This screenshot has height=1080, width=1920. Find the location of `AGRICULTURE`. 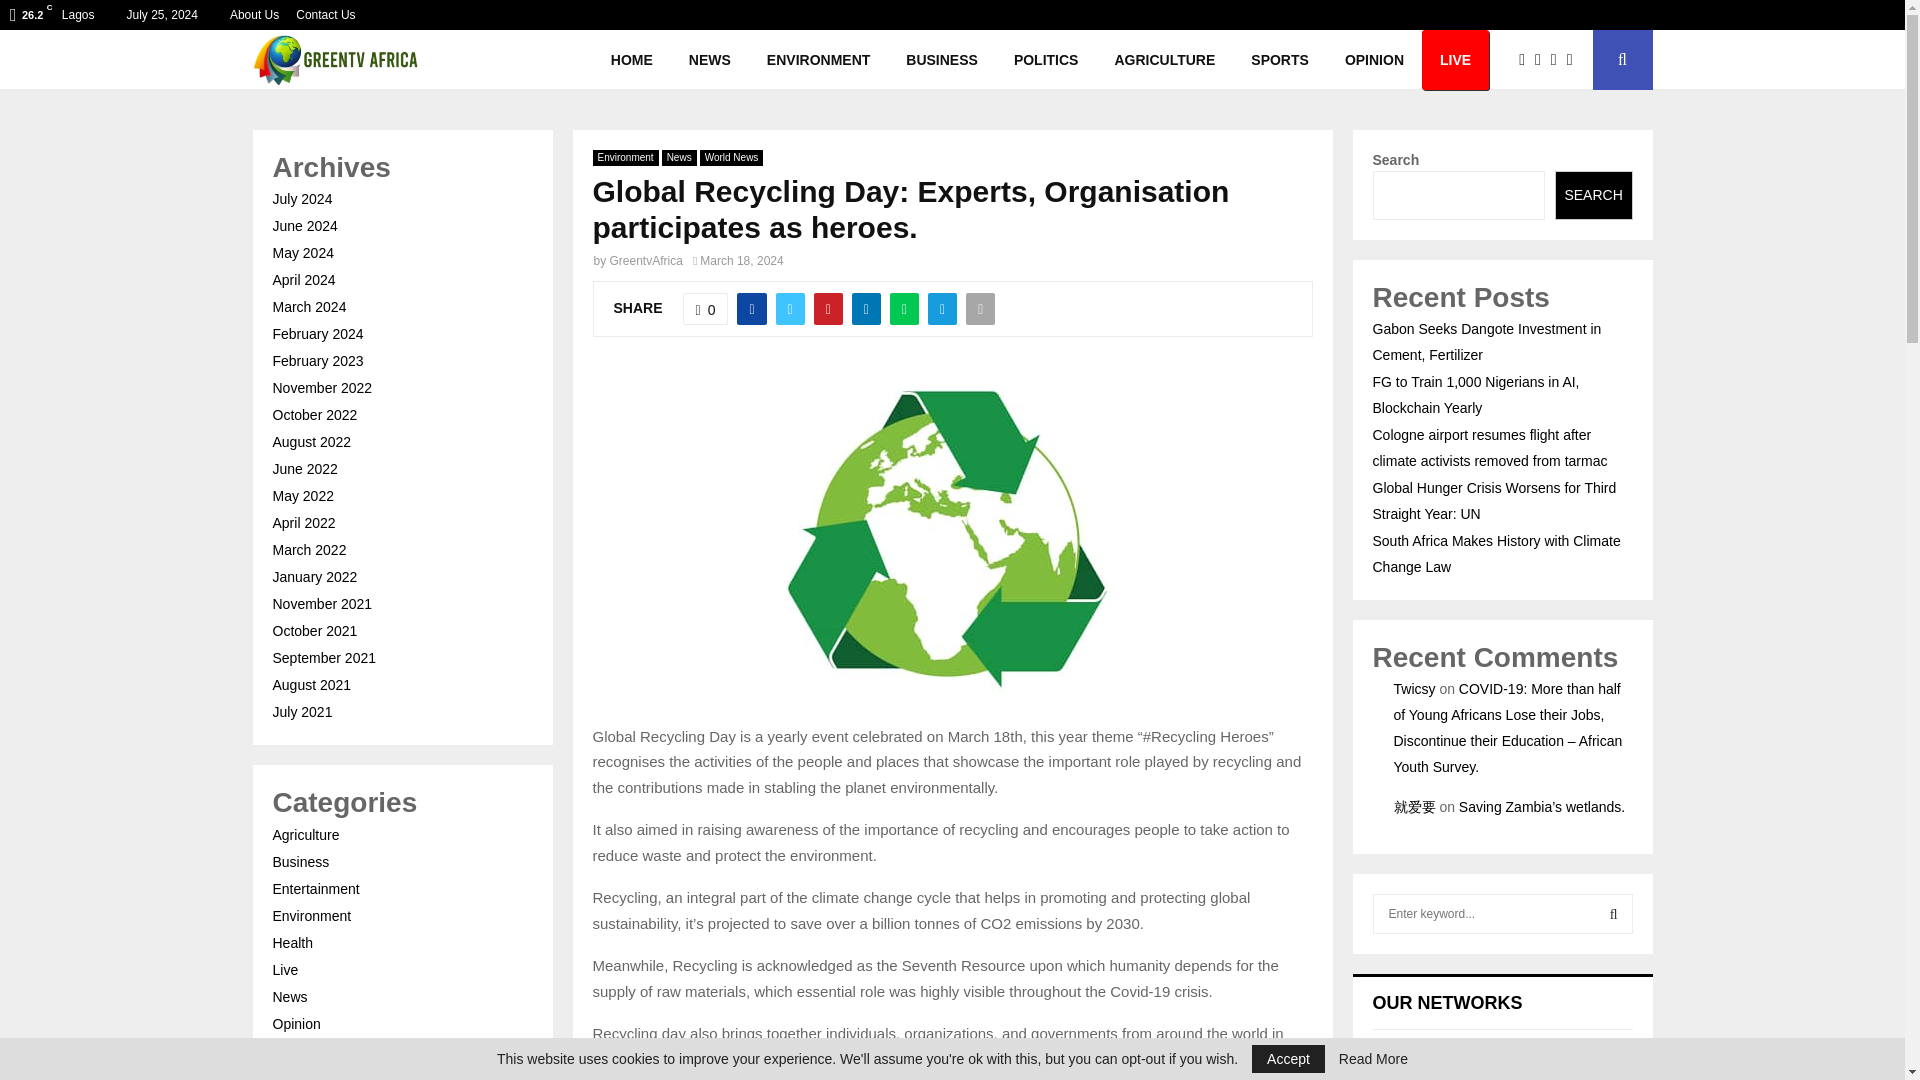

AGRICULTURE is located at coordinates (1164, 60).